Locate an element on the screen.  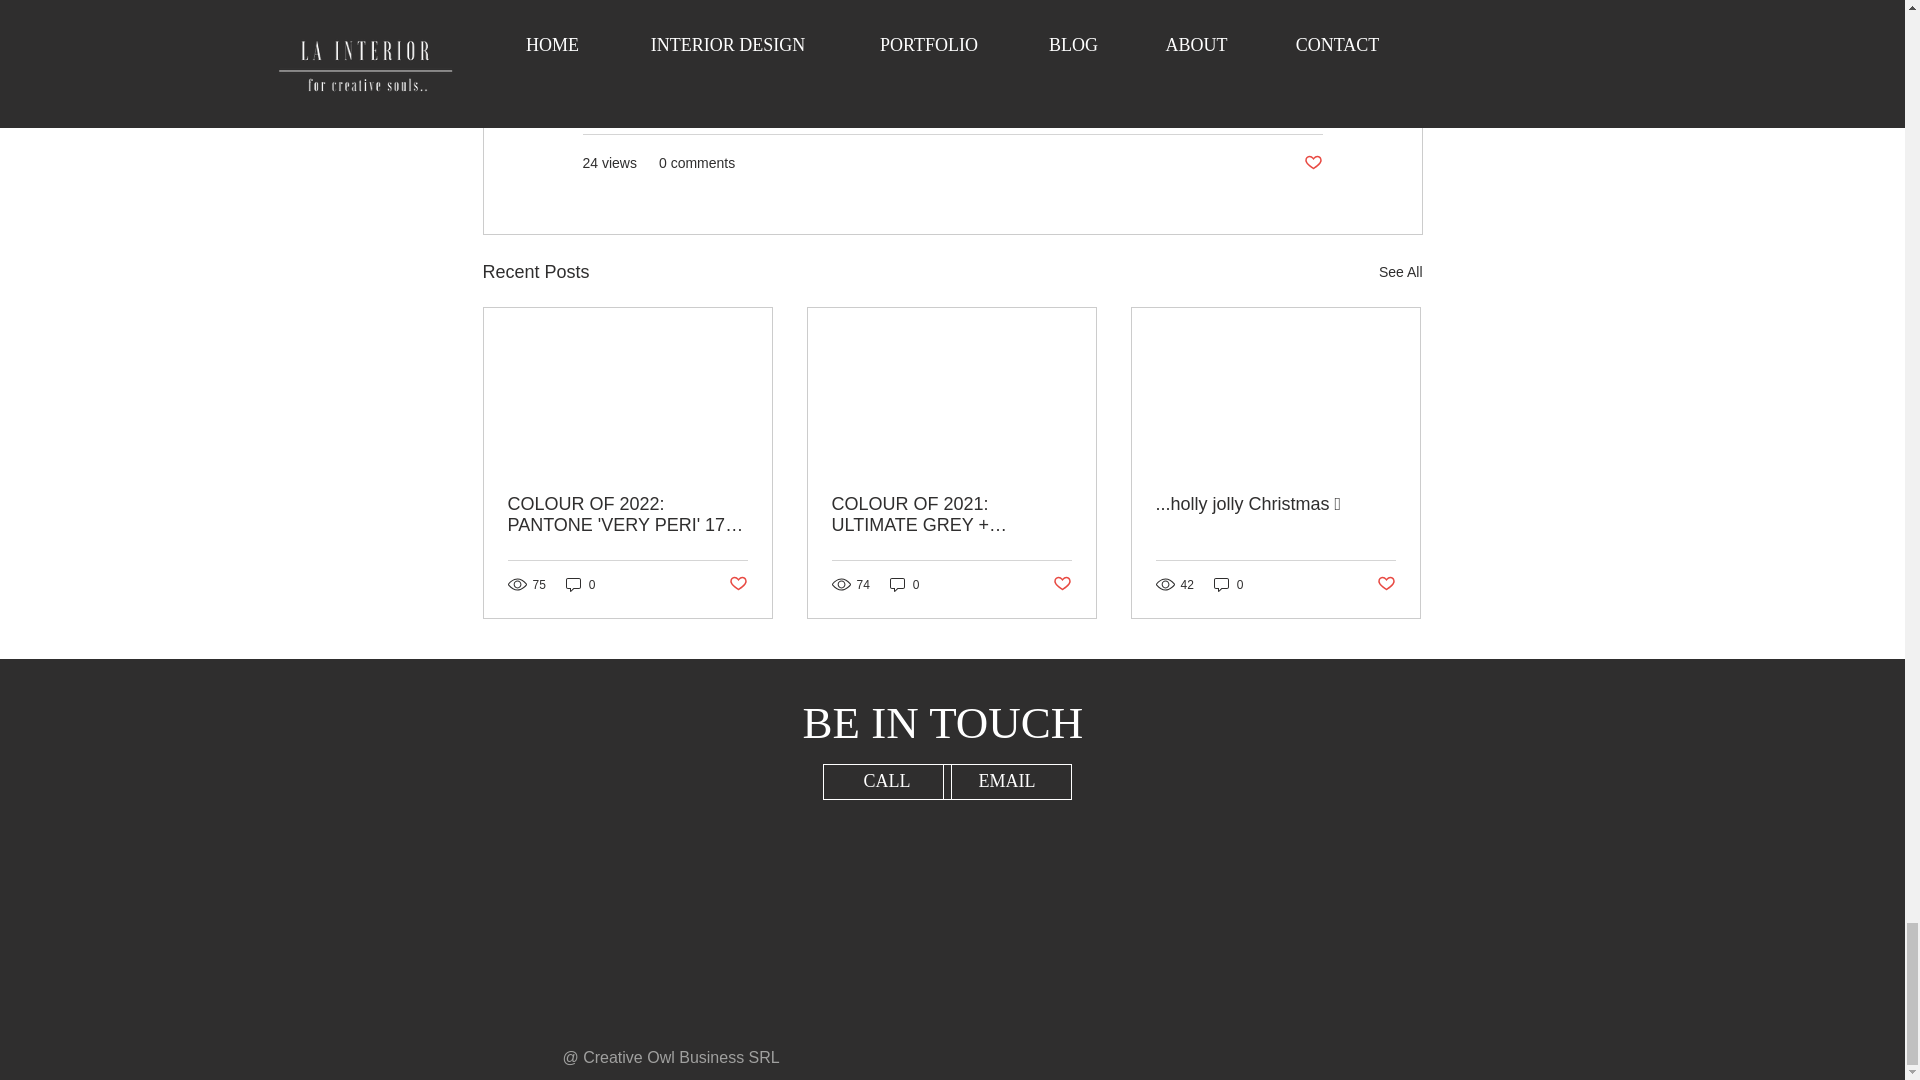
0 is located at coordinates (580, 584).